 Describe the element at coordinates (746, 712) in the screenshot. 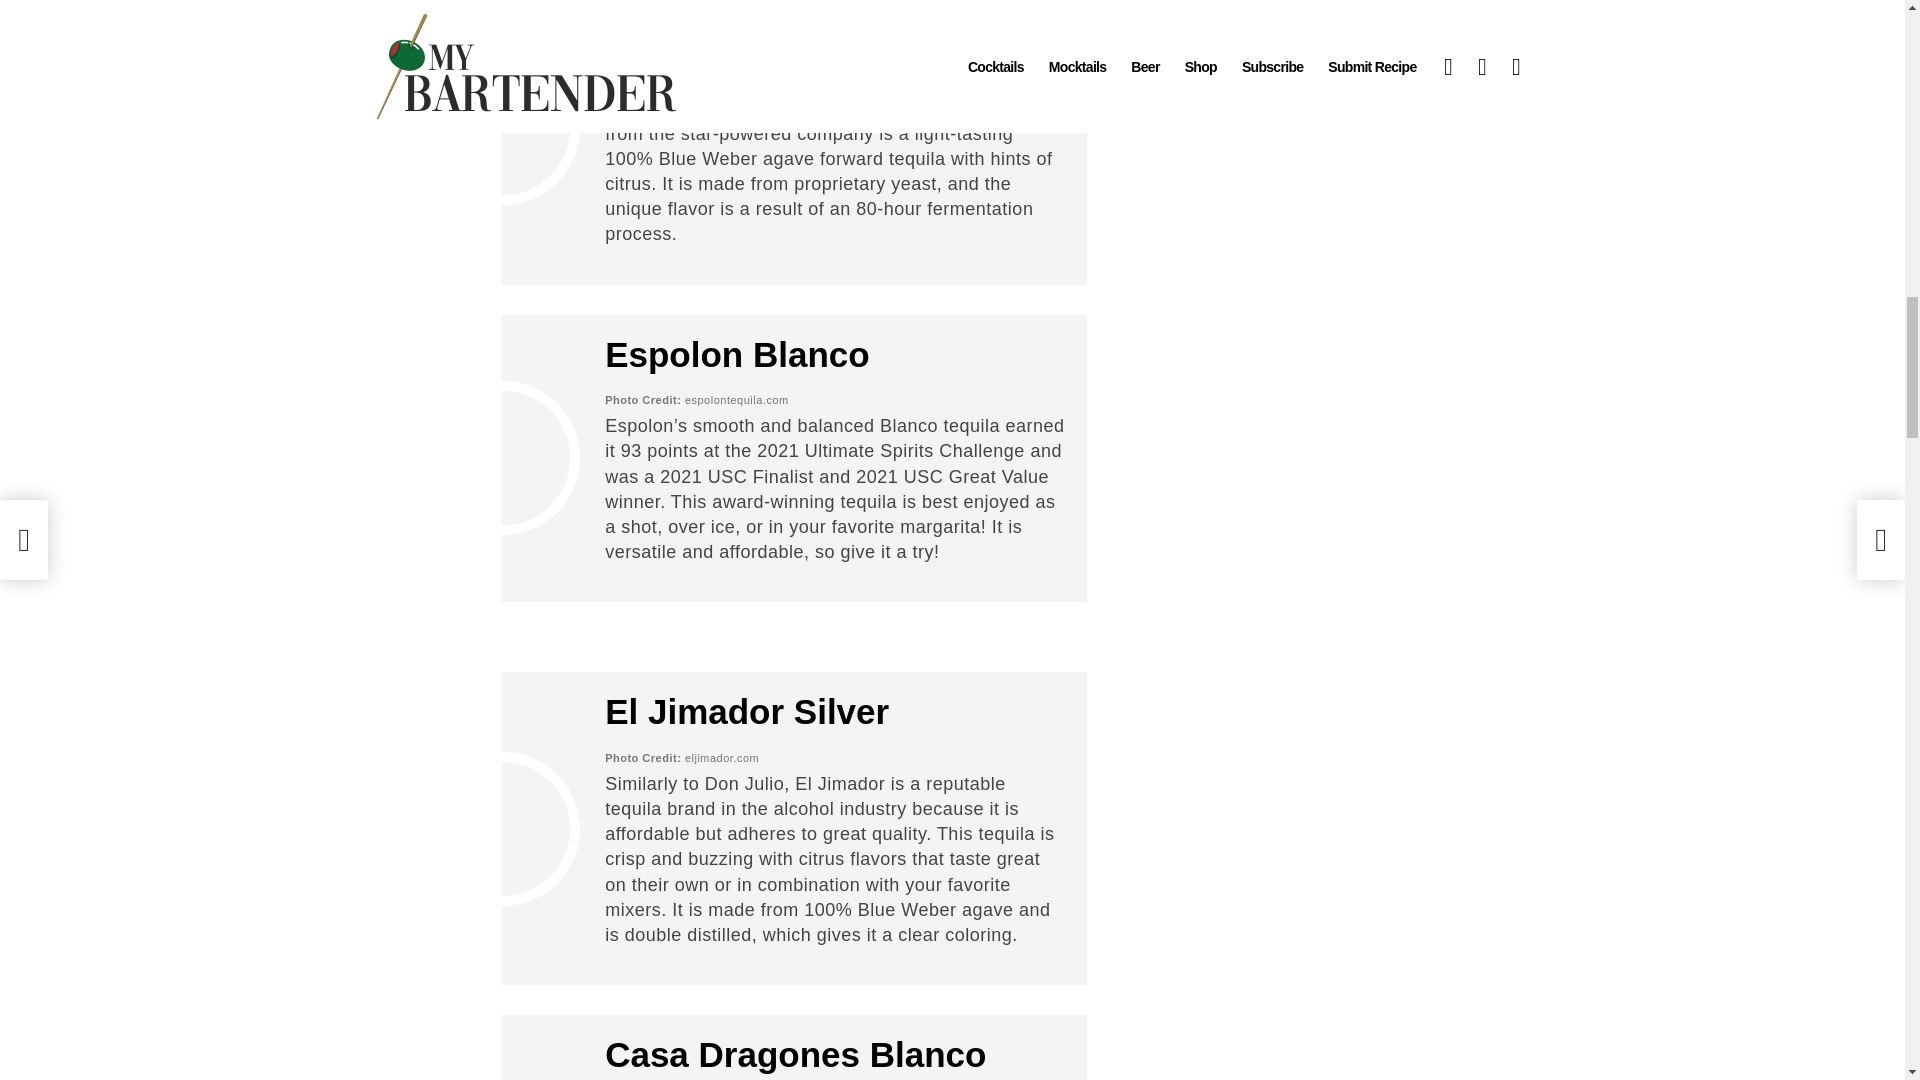

I see `El Jimador Silver` at that location.